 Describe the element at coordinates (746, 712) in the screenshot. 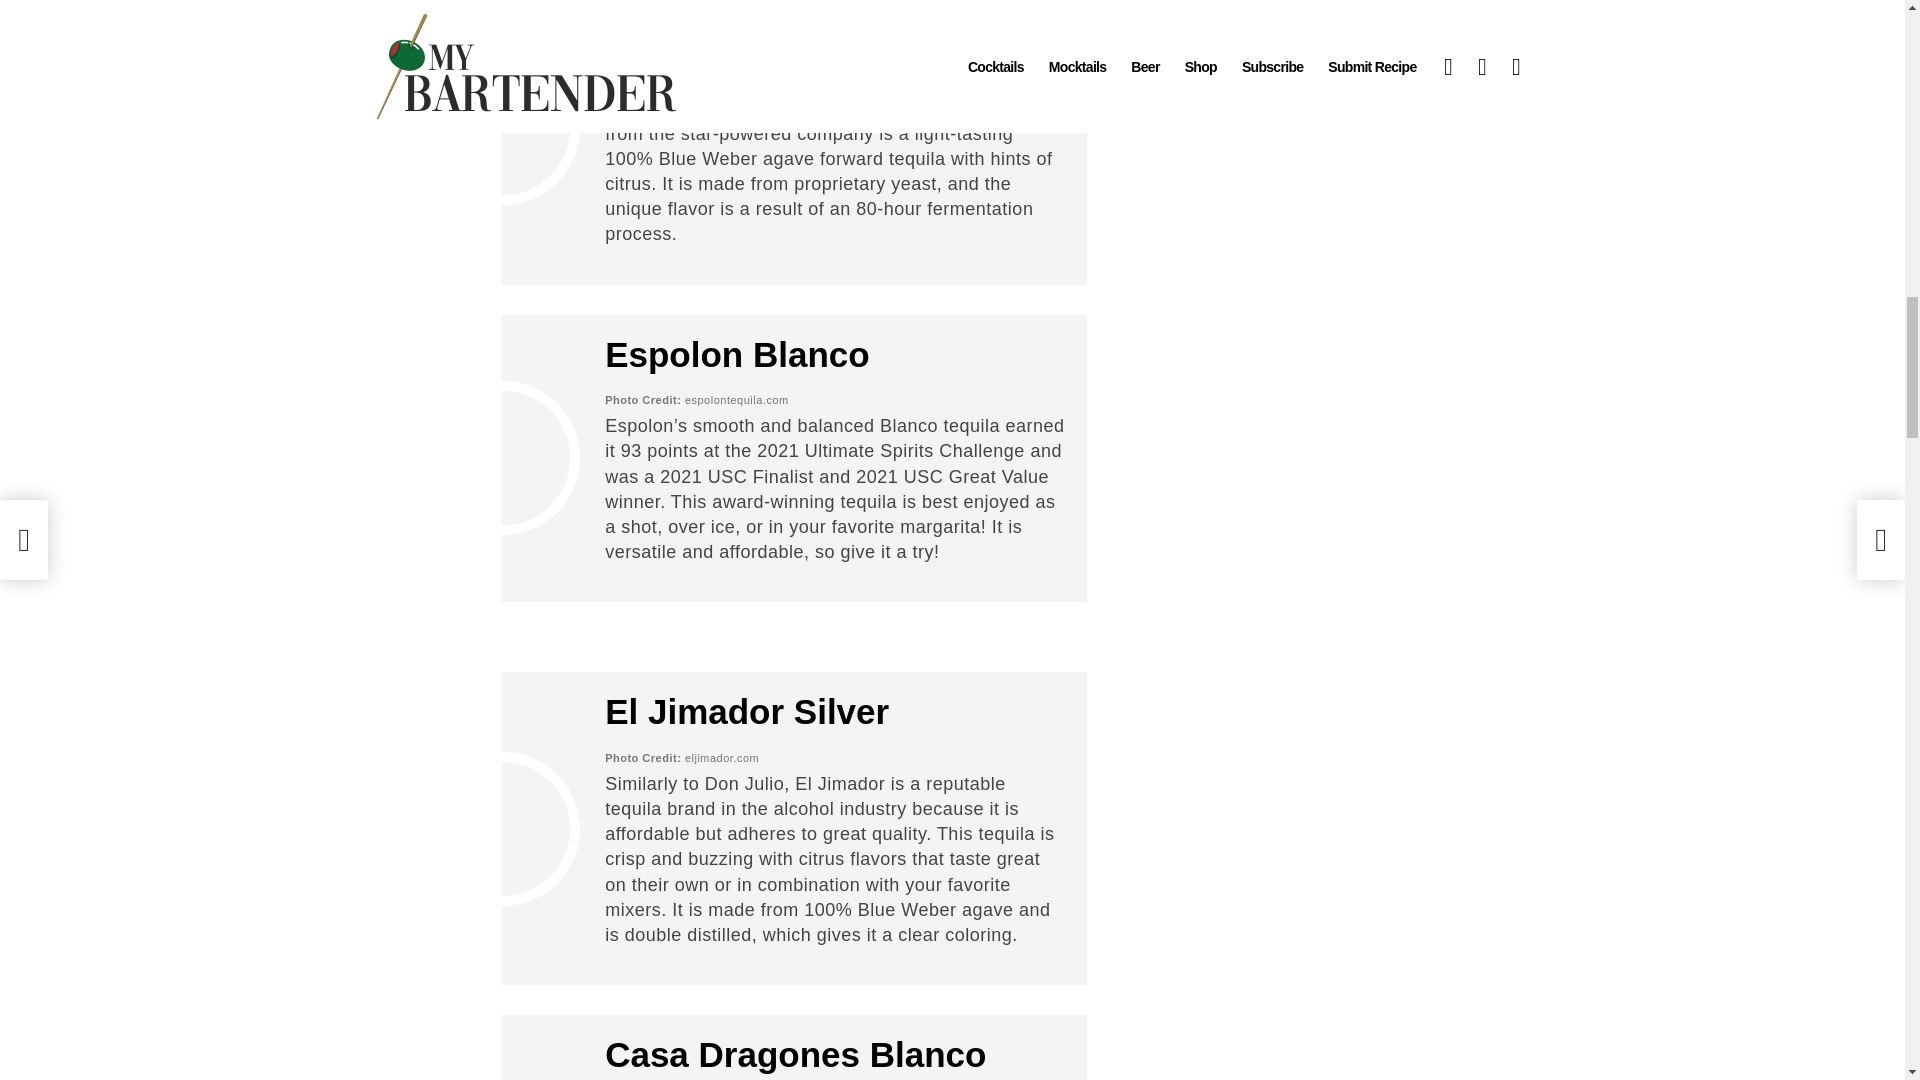

I see `El Jimador Silver` at that location.